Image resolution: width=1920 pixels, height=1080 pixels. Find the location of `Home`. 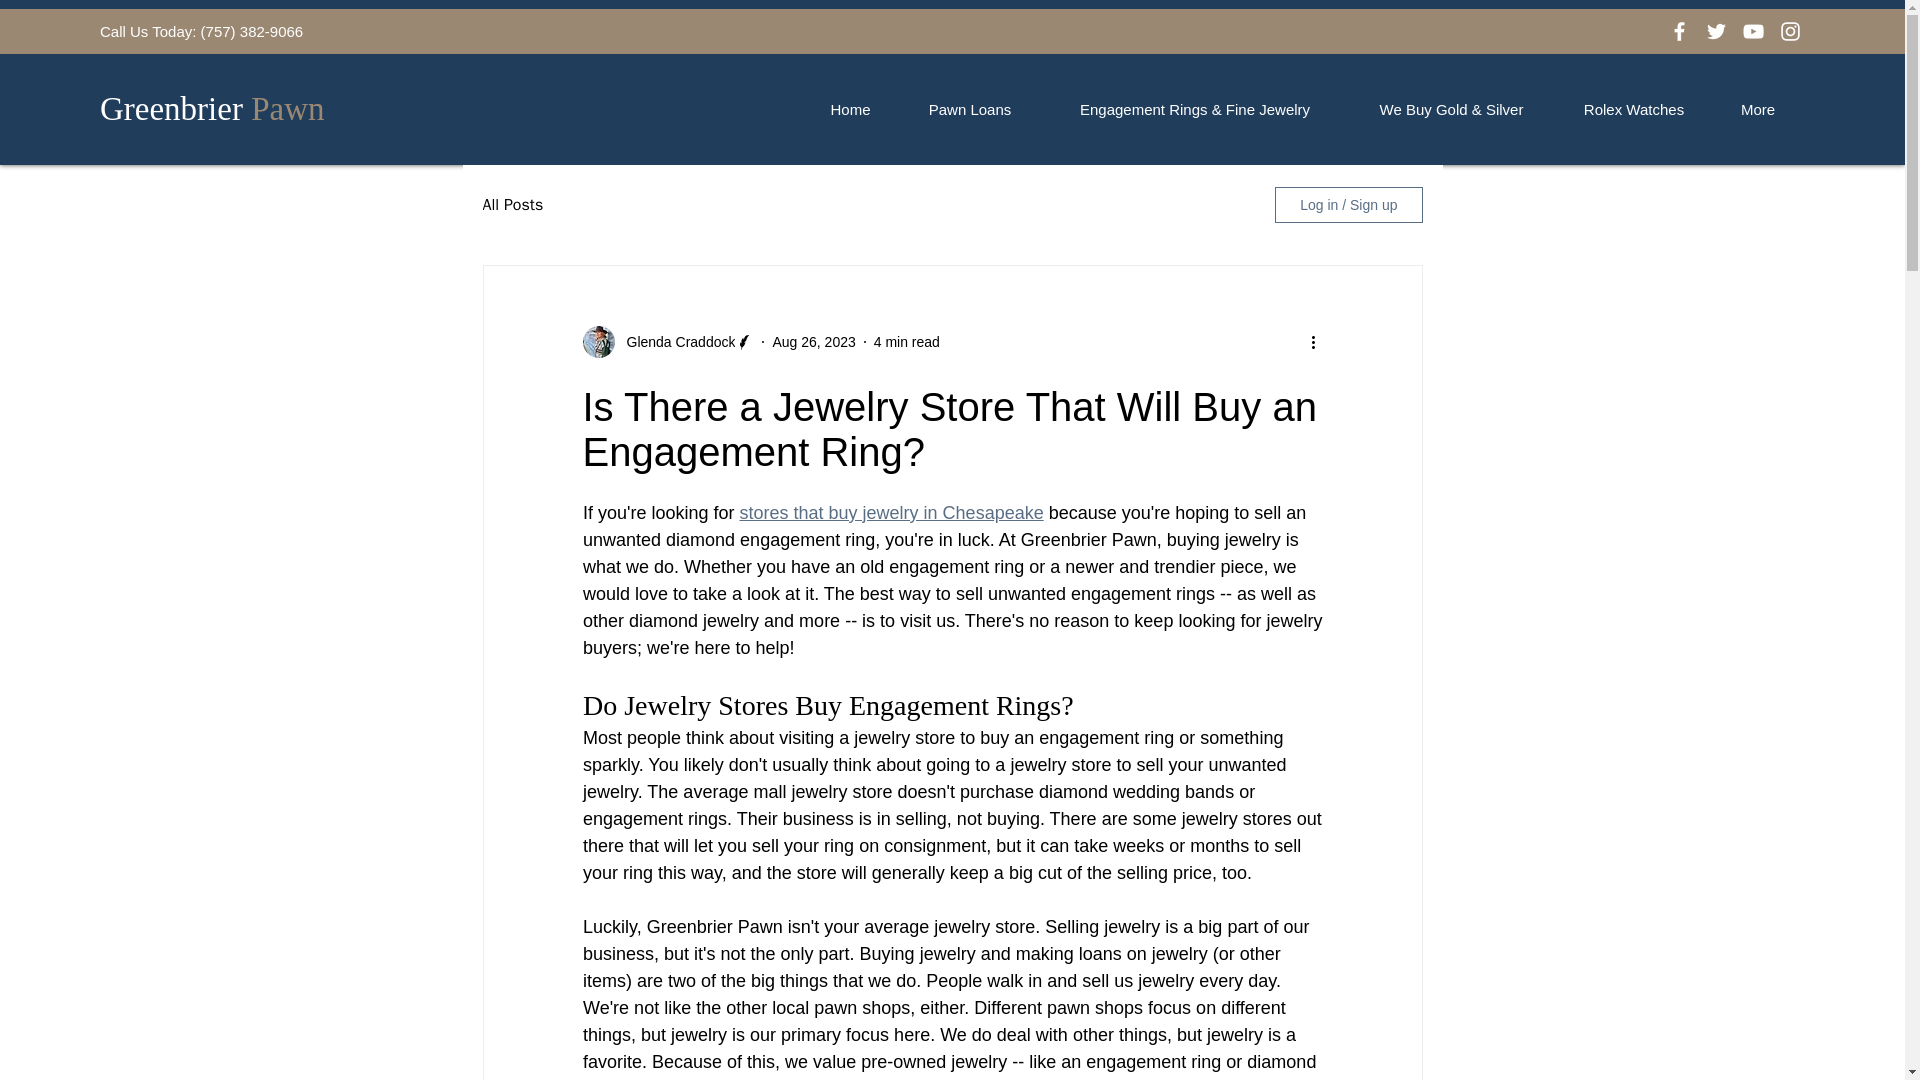

Home is located at coordinates (850, 110).